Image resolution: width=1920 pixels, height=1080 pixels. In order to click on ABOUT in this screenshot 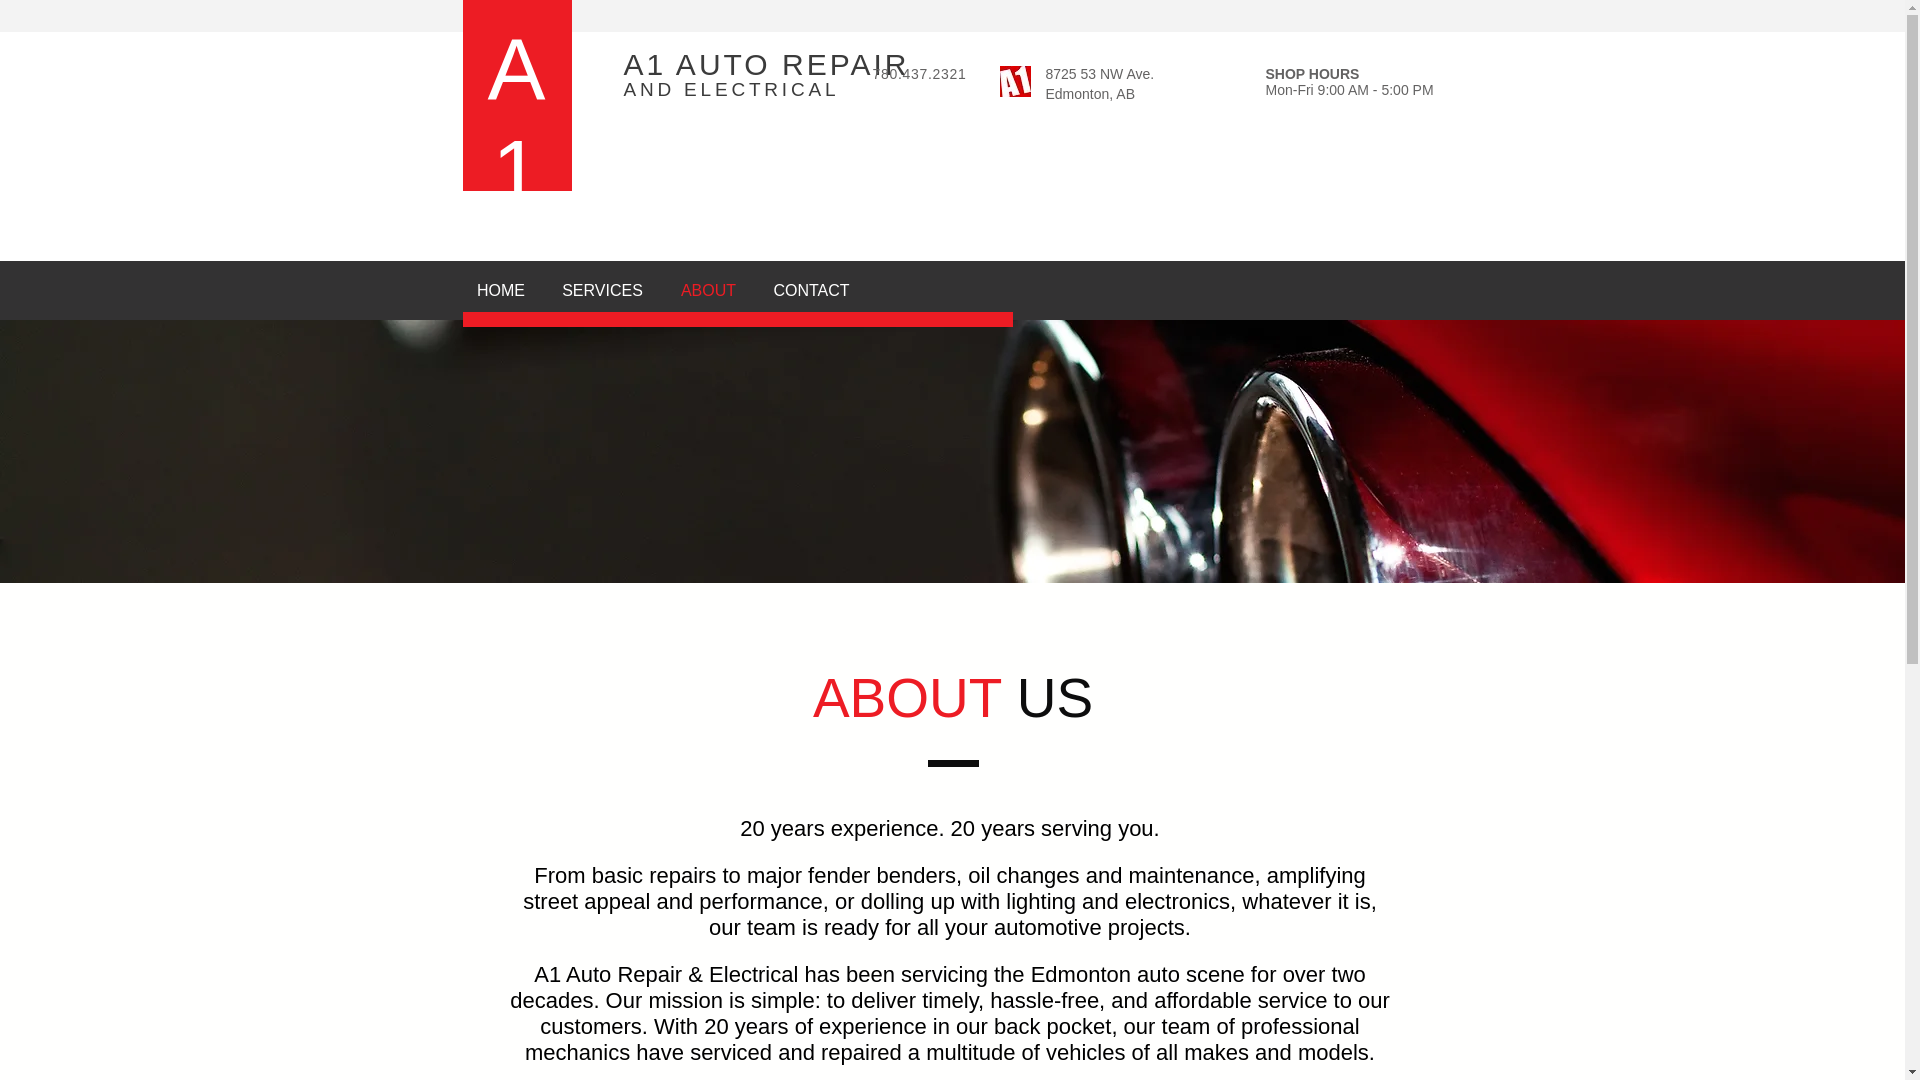, I will do `click(708, 290)`.